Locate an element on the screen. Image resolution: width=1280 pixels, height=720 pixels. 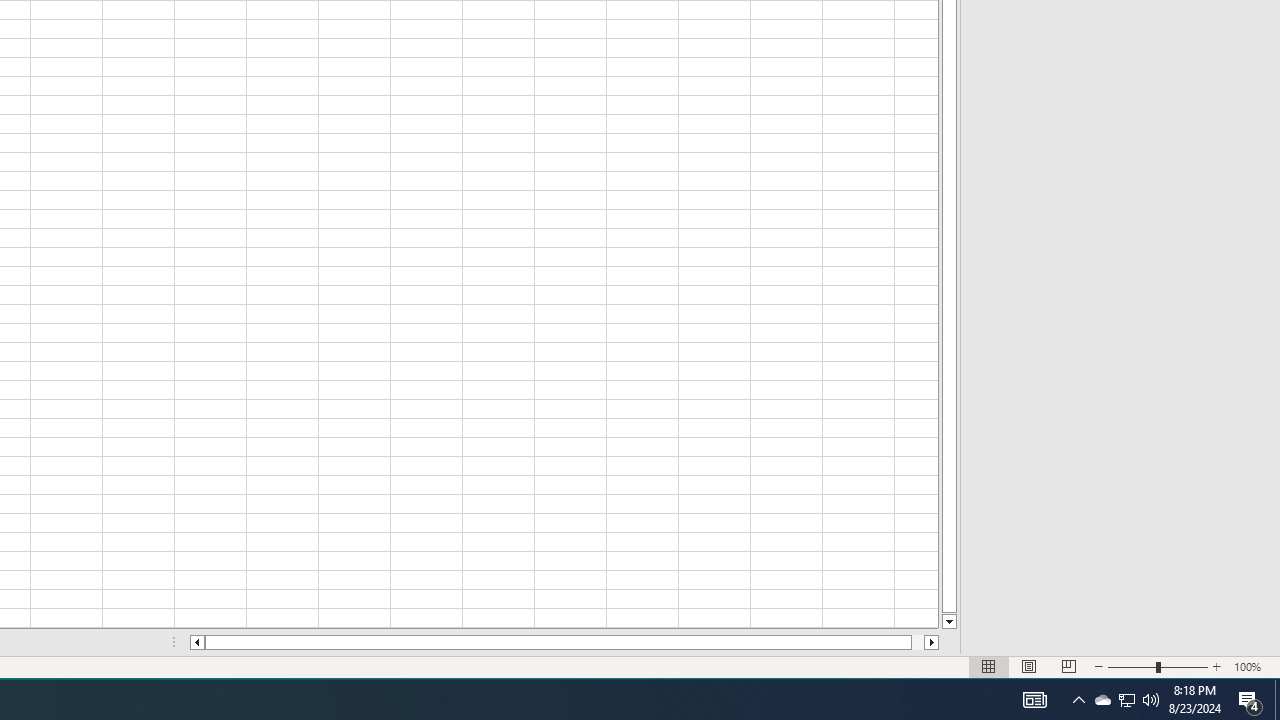
Action Center, 4 new notifications is located at coordinates (1126, 700).